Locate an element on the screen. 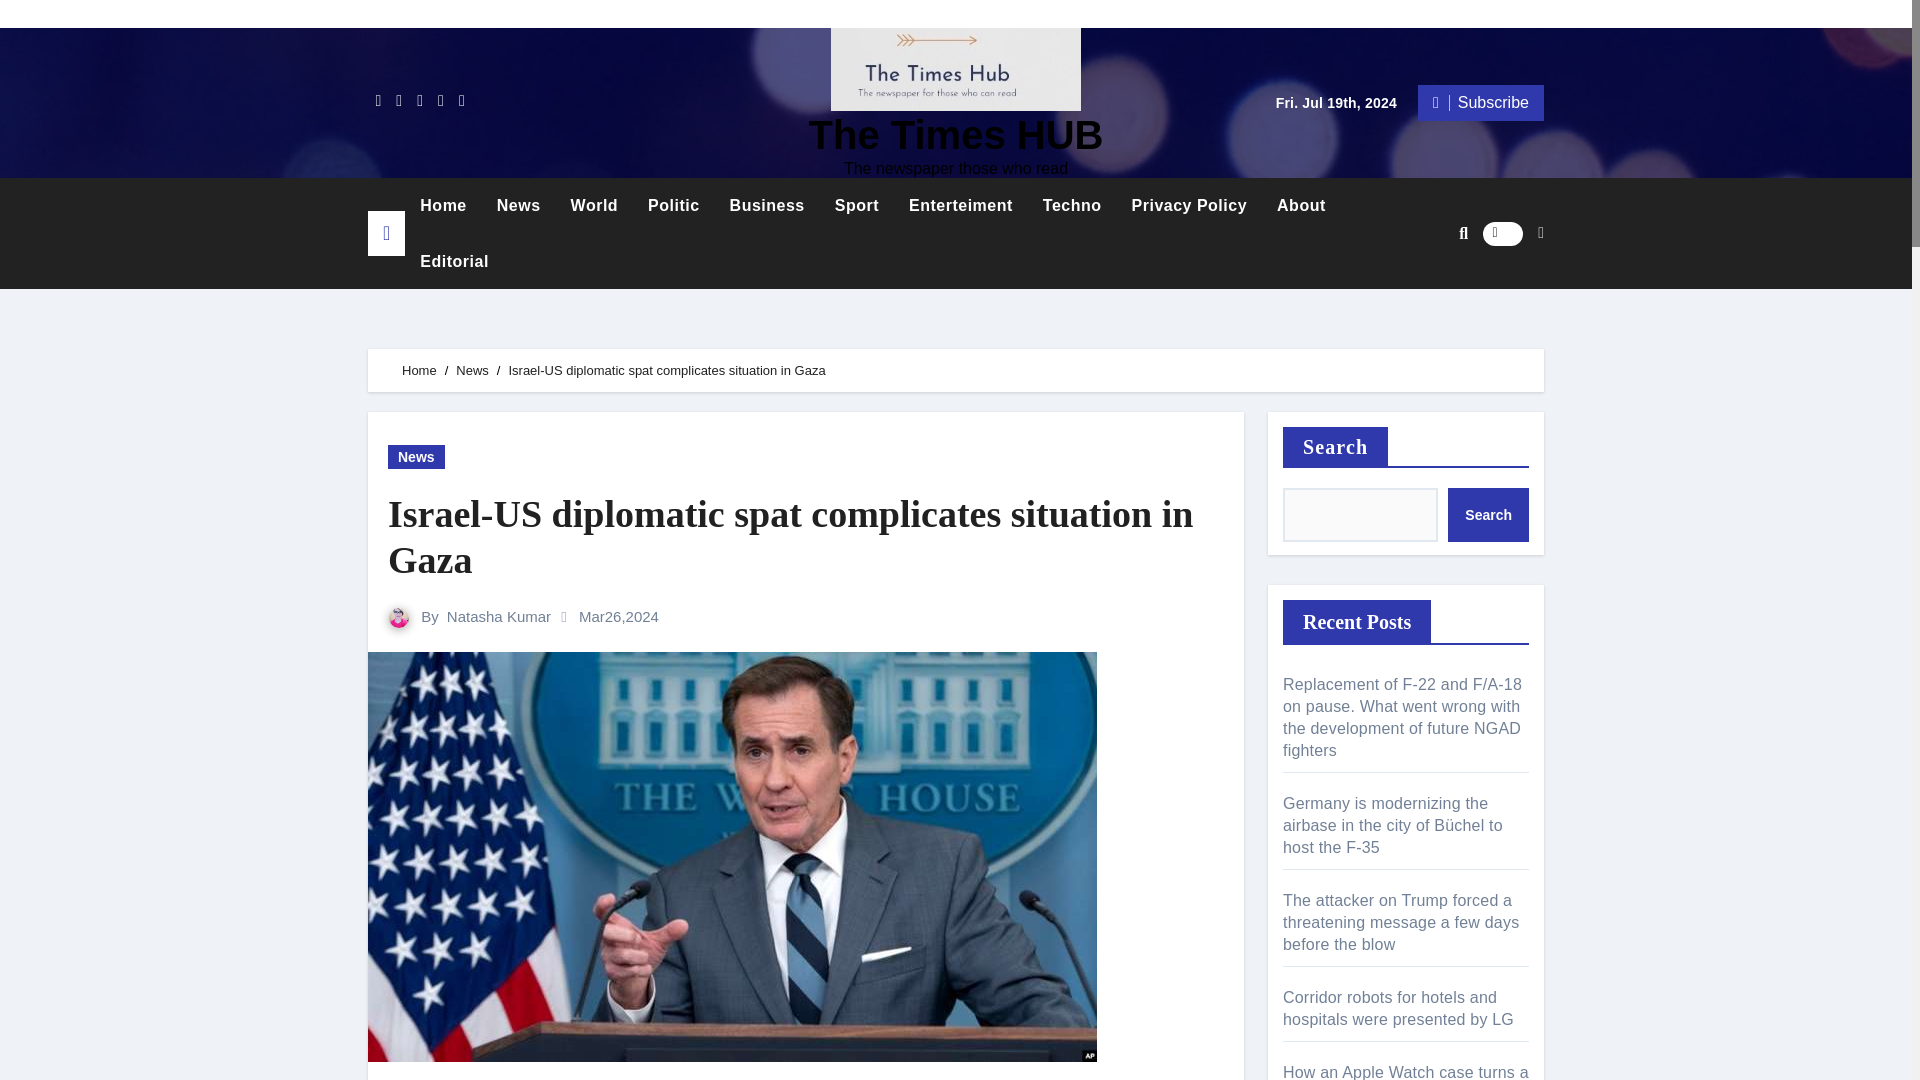  Natasha Kumar is located at coordinates (499, 616).